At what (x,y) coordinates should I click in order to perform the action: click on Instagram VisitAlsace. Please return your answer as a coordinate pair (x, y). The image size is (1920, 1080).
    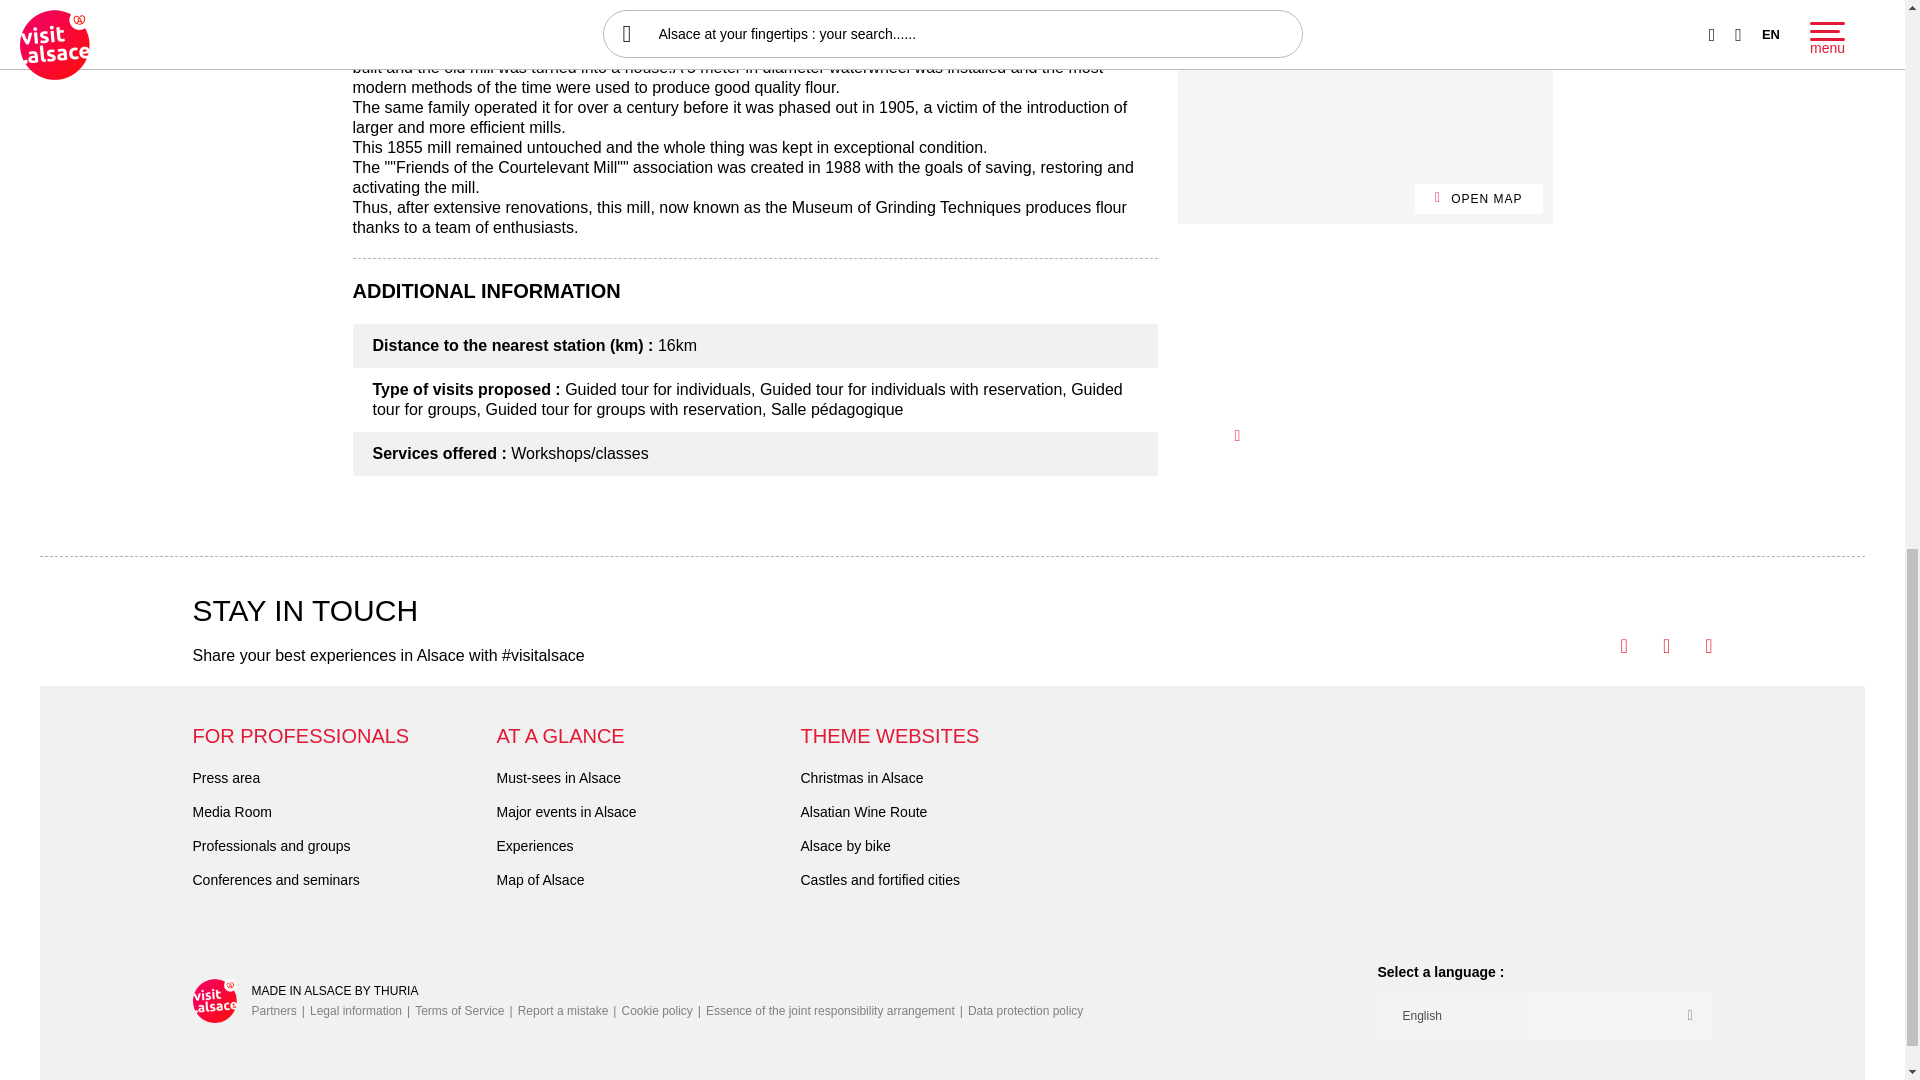
    Looking at the image, I should click on (1691, 646).